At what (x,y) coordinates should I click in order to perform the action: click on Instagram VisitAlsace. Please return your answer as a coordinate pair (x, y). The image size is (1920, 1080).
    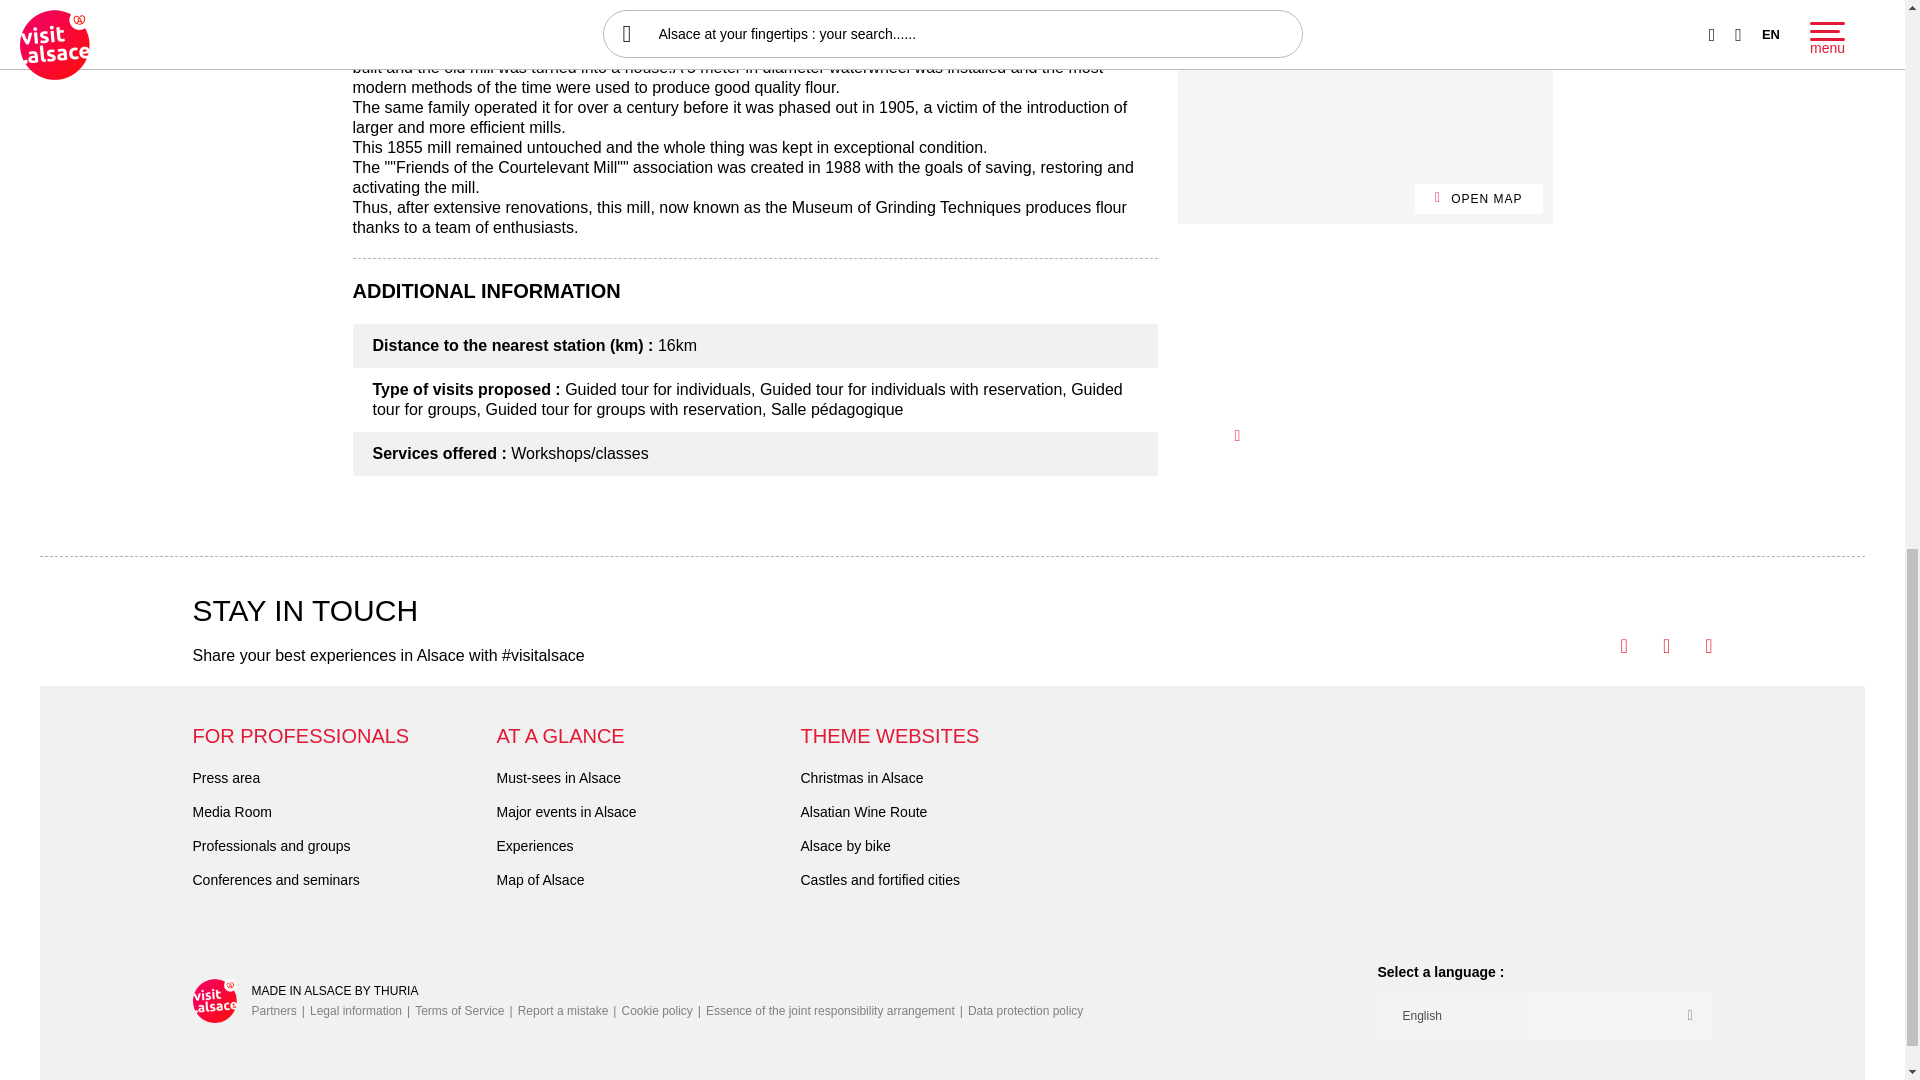
    Looking at the image, I should click on (1691, 646).